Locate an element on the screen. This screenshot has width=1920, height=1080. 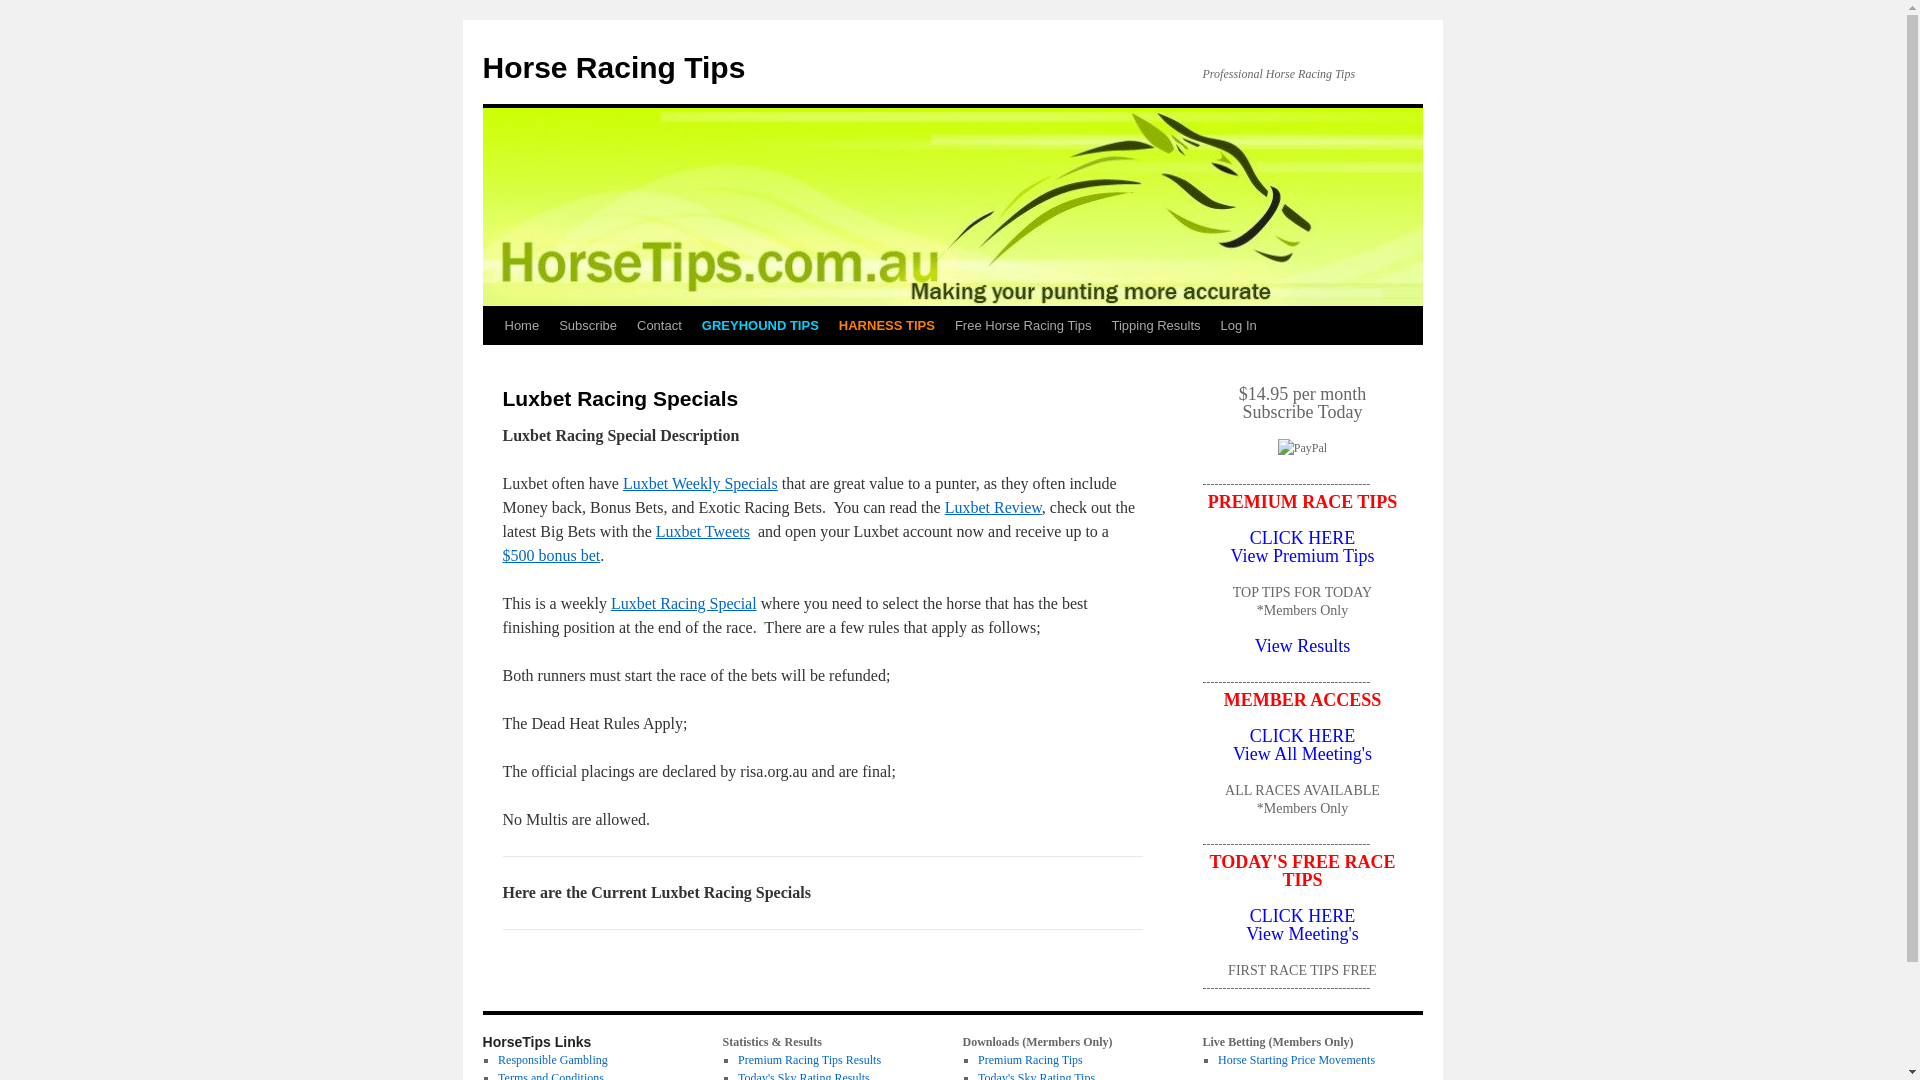
Log In is located at coordinates (1239, 326).